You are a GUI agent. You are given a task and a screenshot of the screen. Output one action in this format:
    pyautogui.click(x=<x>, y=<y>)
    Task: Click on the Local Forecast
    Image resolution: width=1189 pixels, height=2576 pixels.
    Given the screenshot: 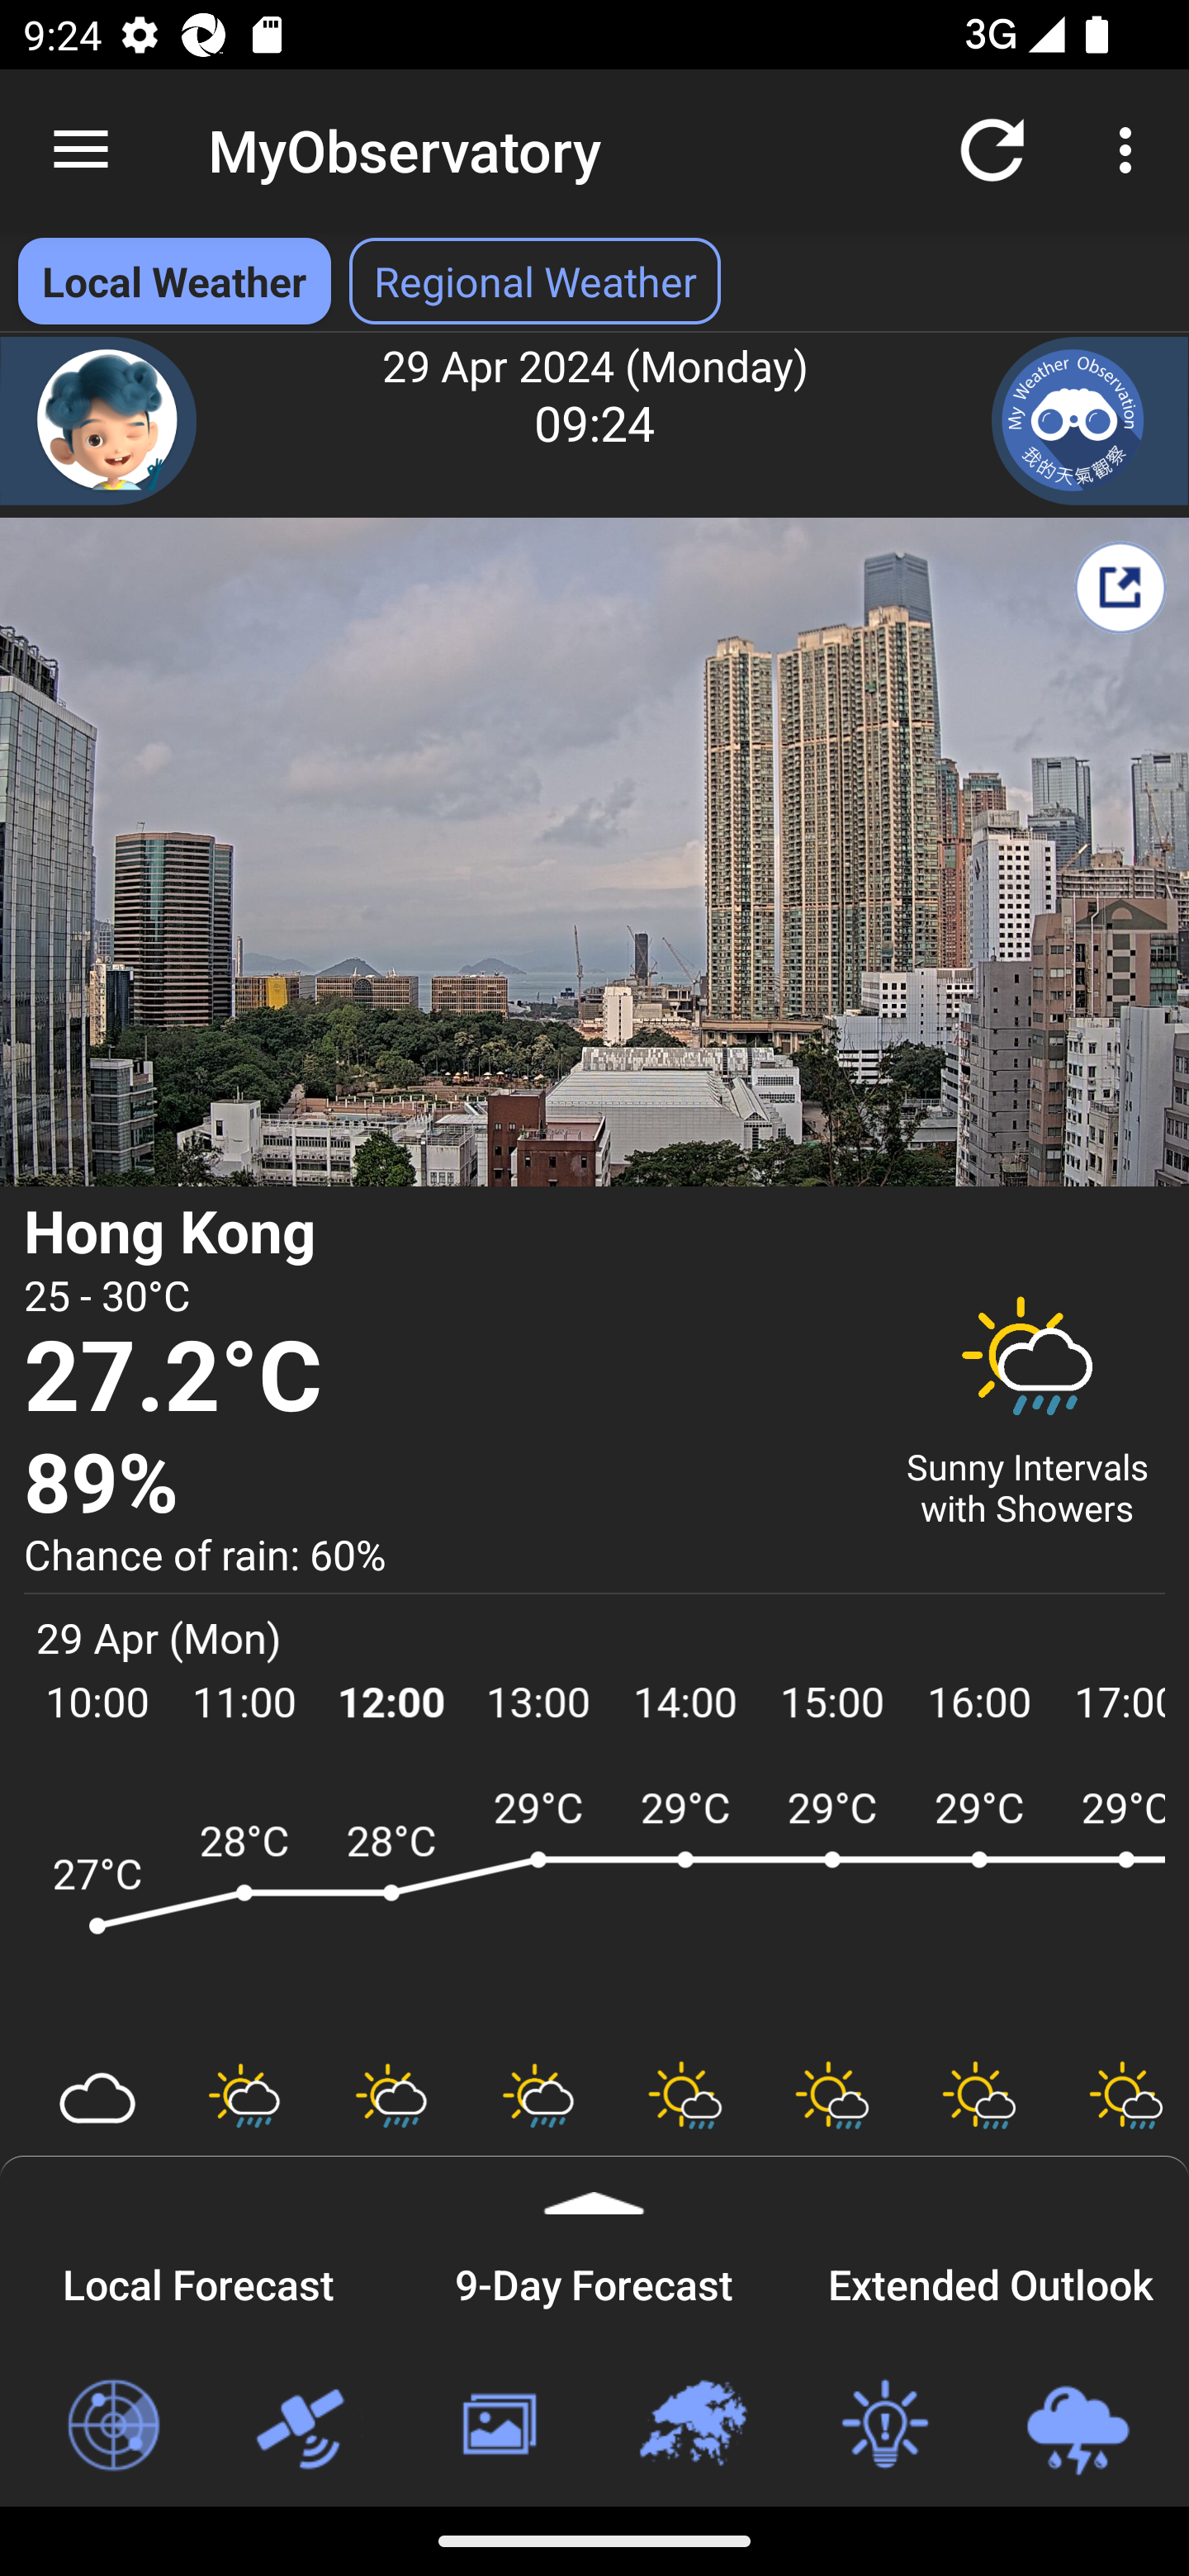 What is the action you would take?
    pyautogui.click(x=198, y=2280)
    